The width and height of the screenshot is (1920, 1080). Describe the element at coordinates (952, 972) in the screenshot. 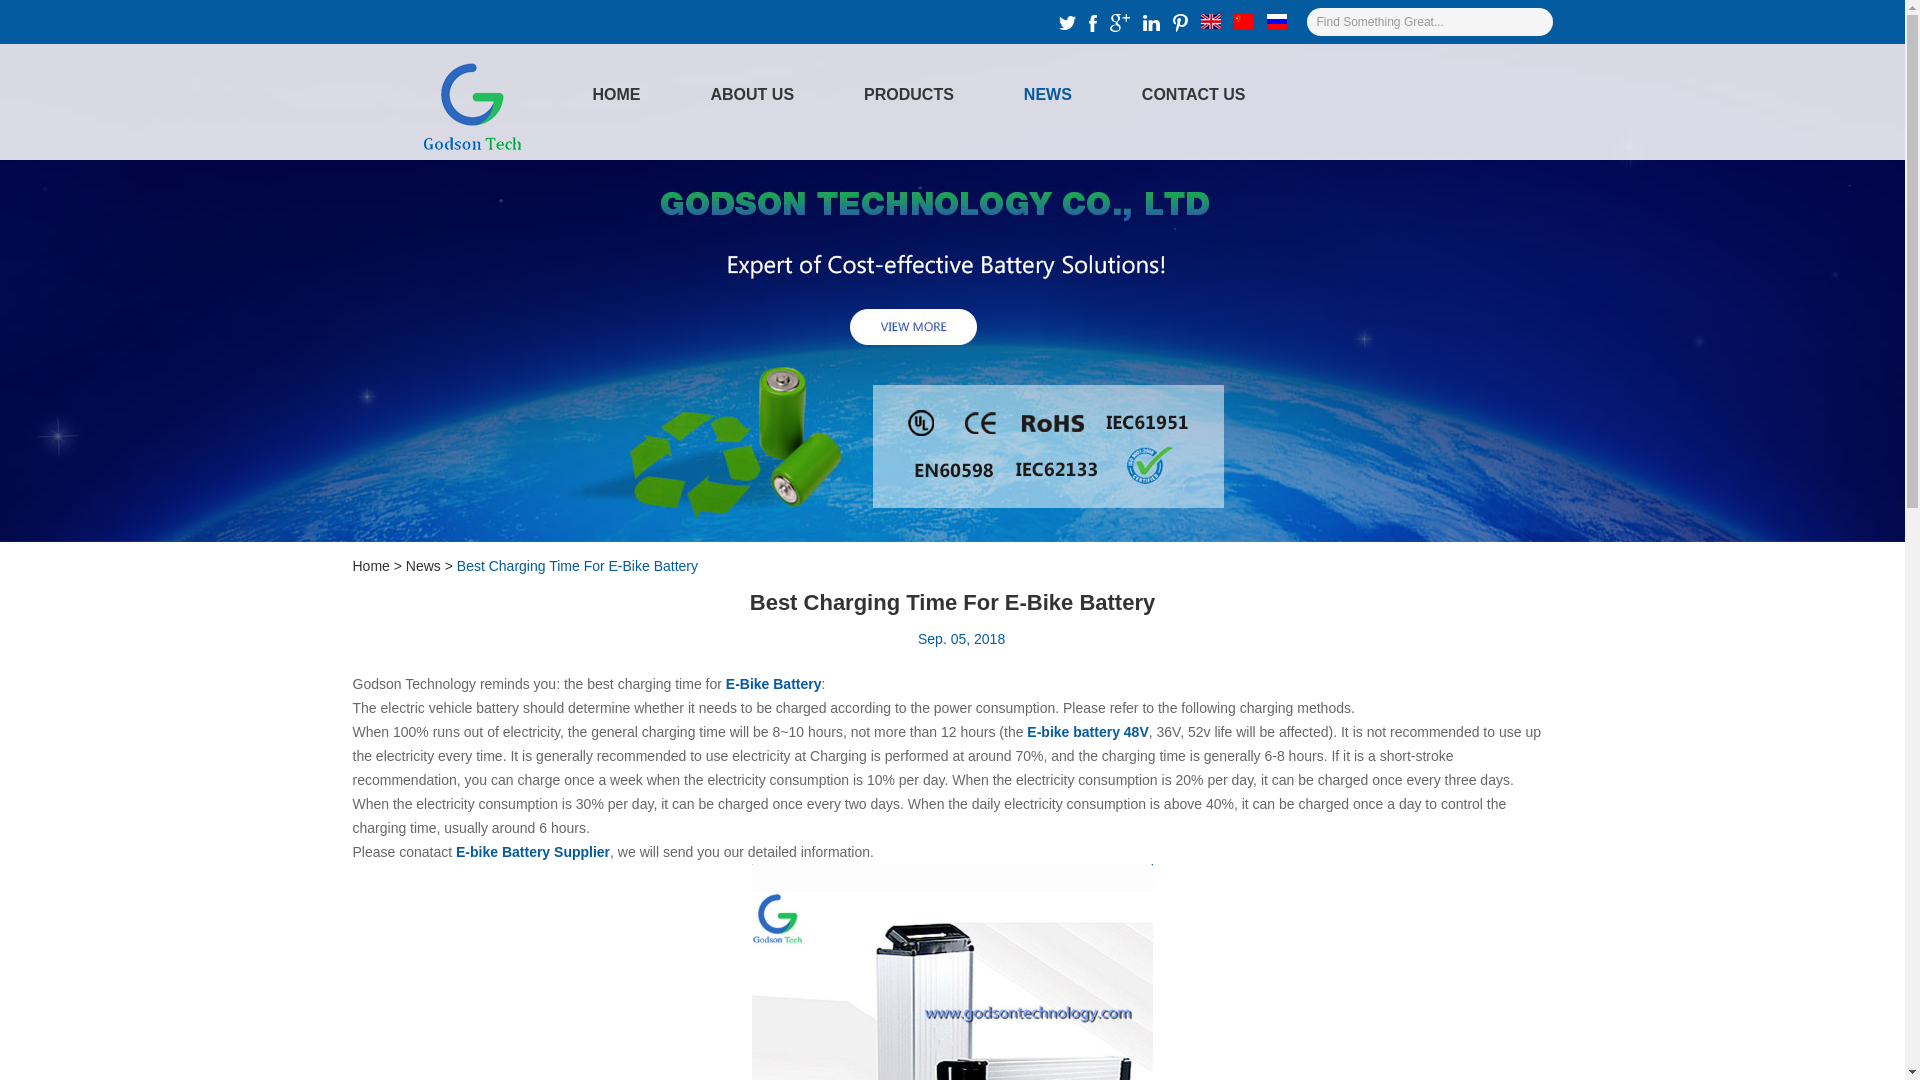

I see `E-Bike Battery` at that location.